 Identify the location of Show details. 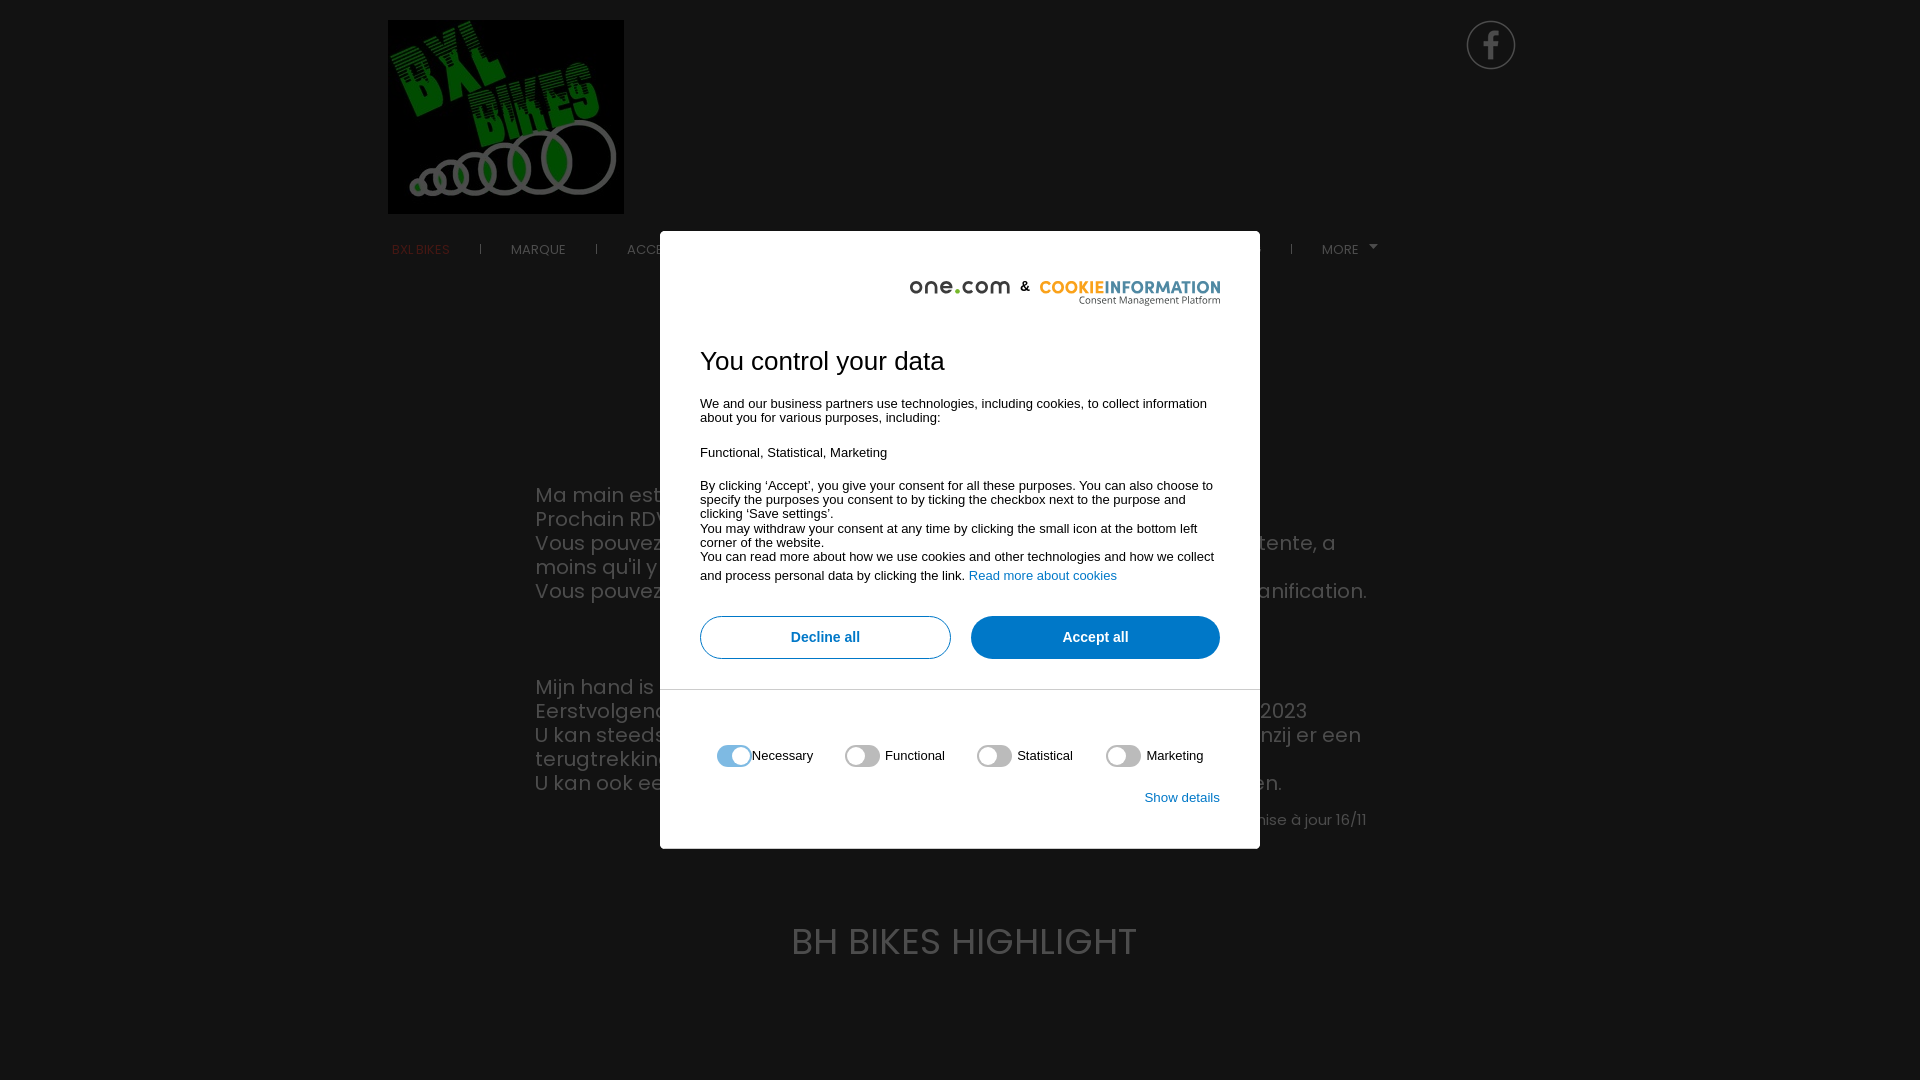
(1182, 798).